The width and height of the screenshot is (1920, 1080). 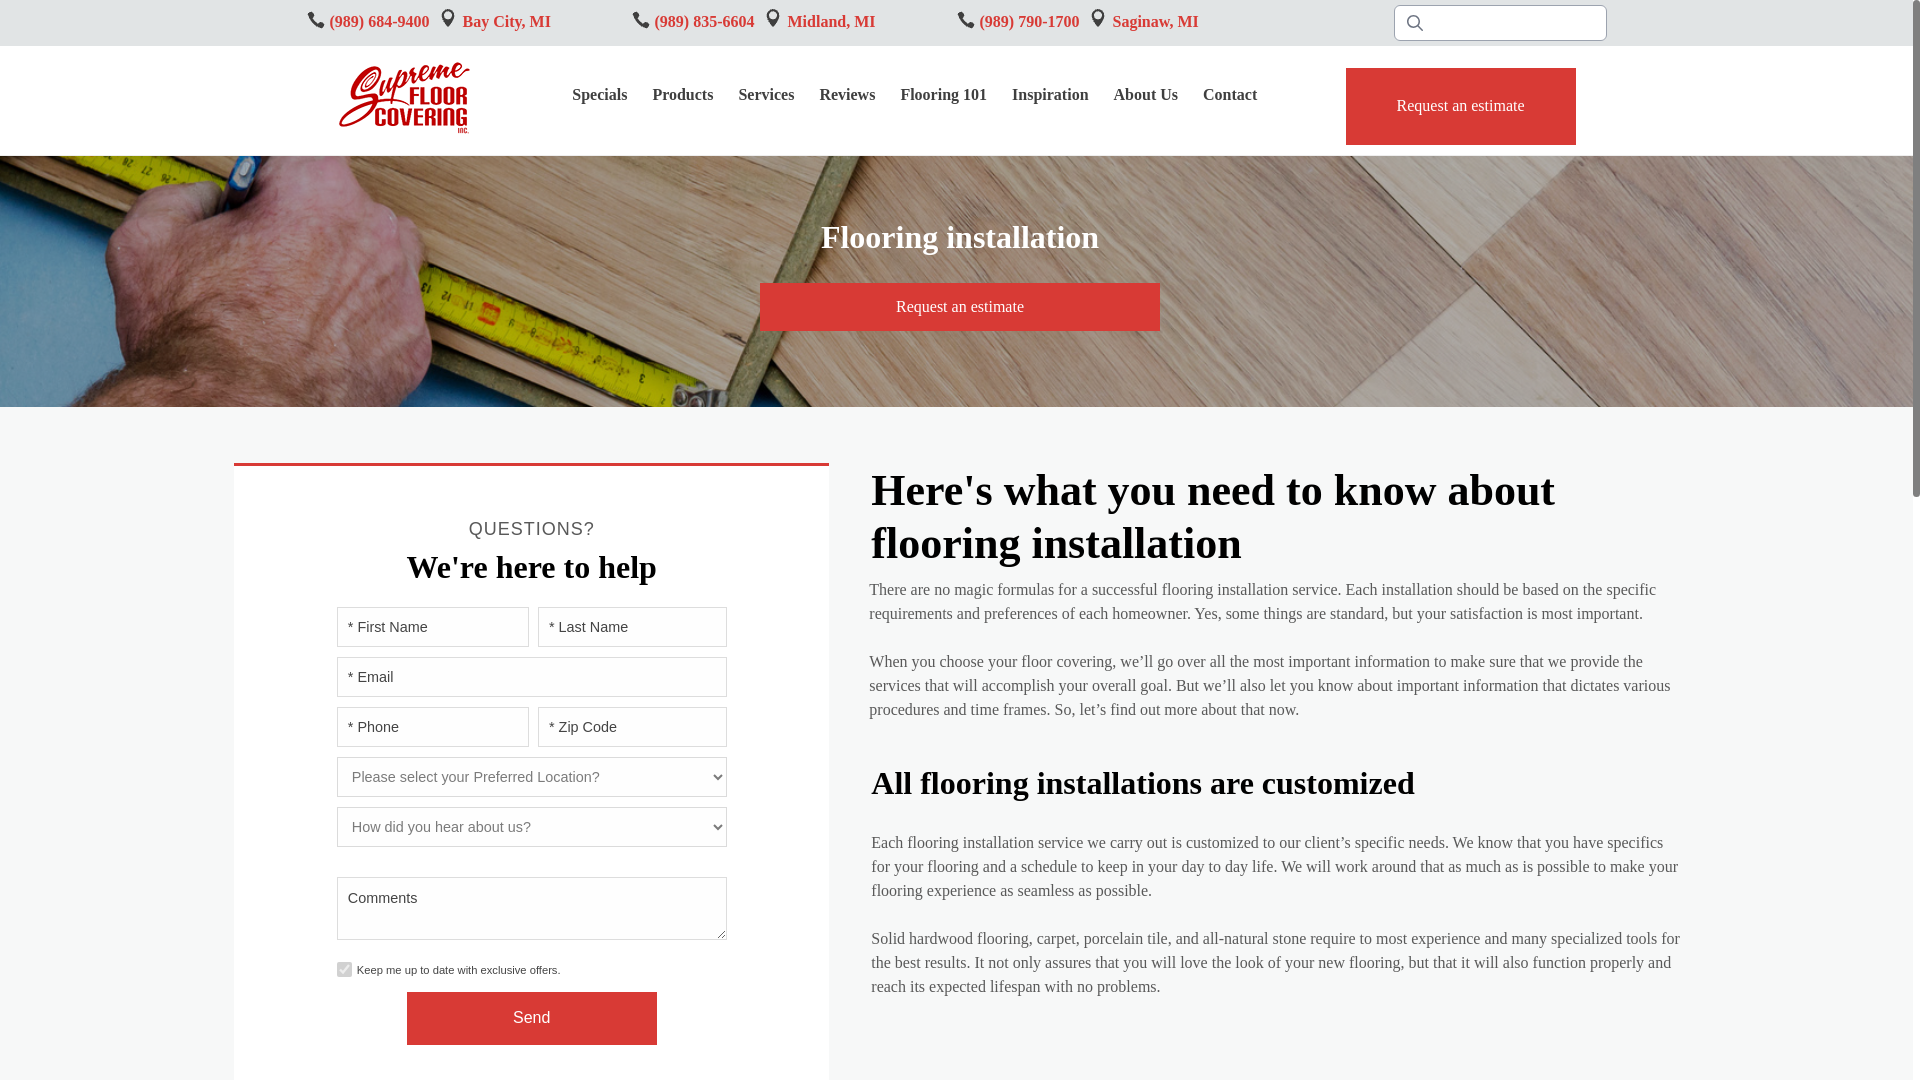 What do you see at coordinates (684, 96) in the screenshot?
I see `Midland, MI` at bounding box center [684, 96].